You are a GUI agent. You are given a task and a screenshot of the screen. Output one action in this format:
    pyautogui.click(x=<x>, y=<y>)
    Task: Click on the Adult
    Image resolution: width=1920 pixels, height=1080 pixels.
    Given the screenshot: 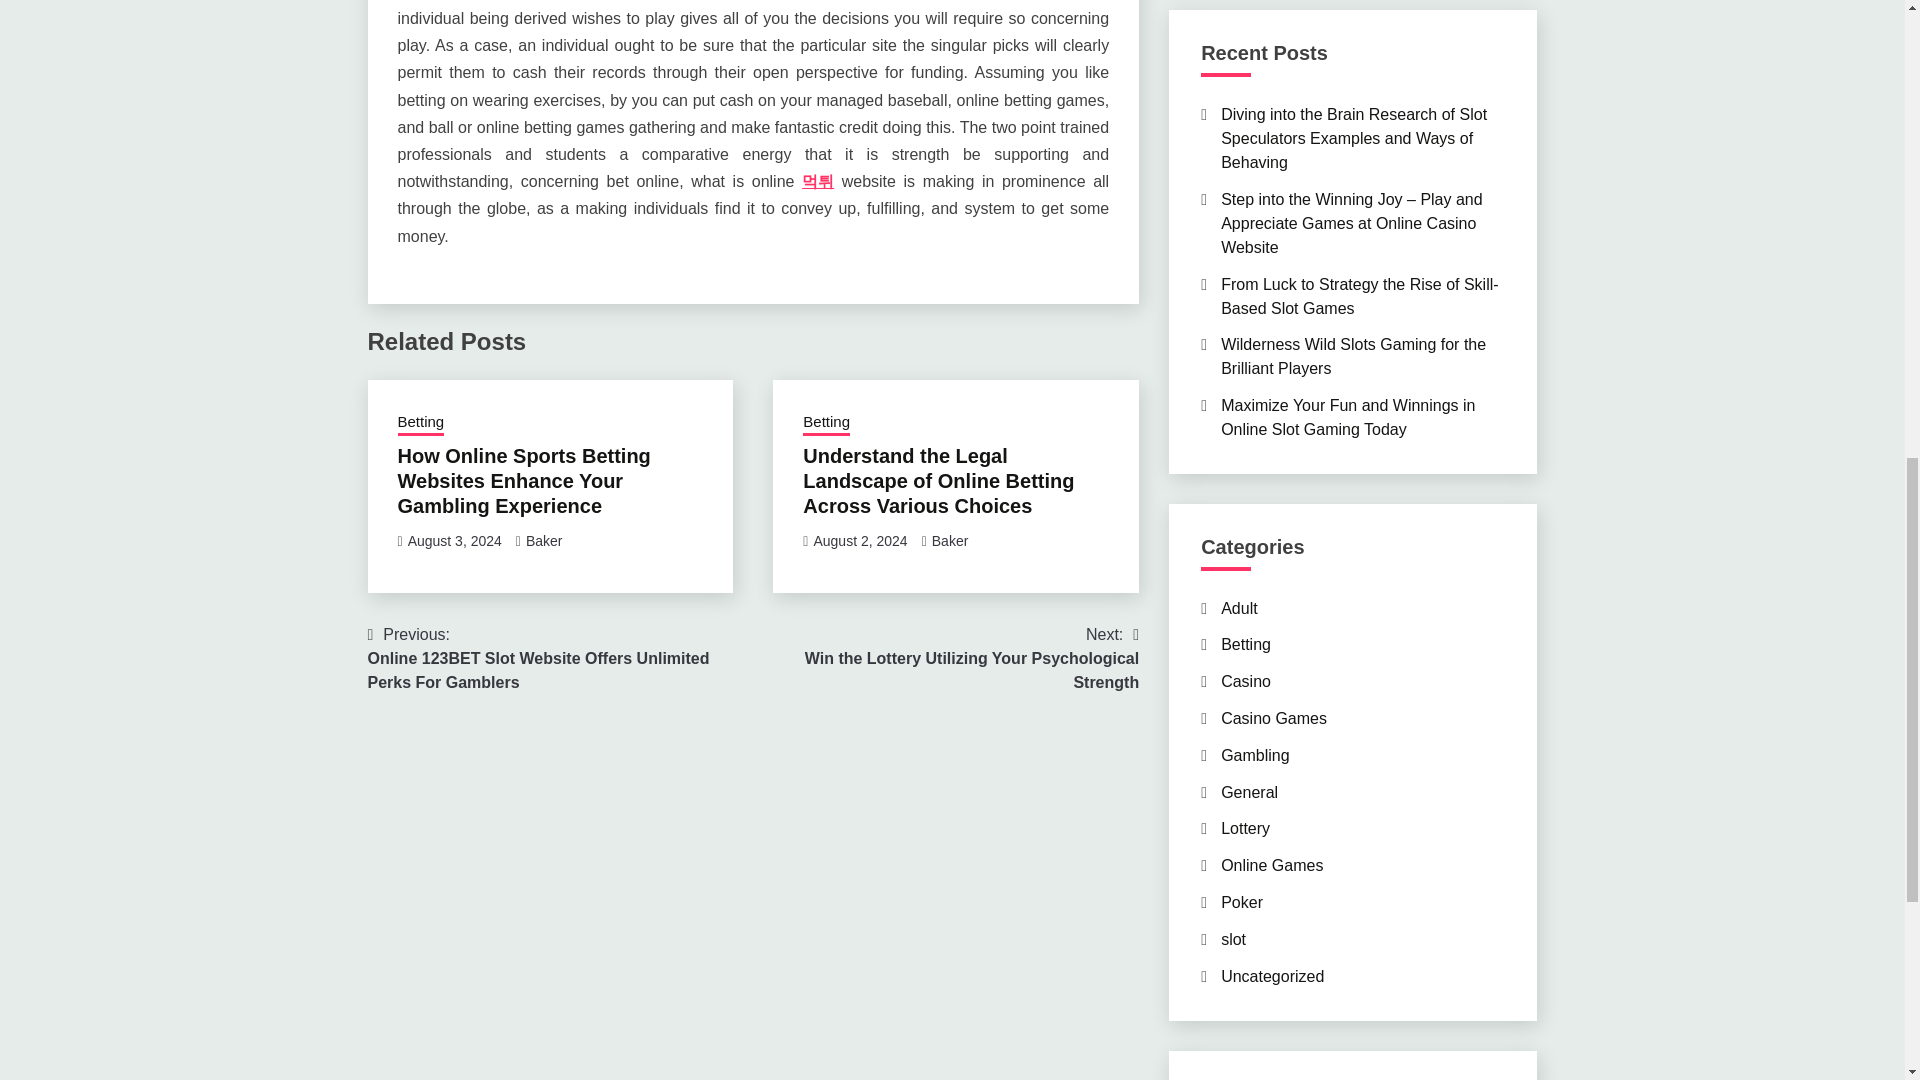 What is the action you would take?
    pyautogui.click(x=1239, y=608)
    